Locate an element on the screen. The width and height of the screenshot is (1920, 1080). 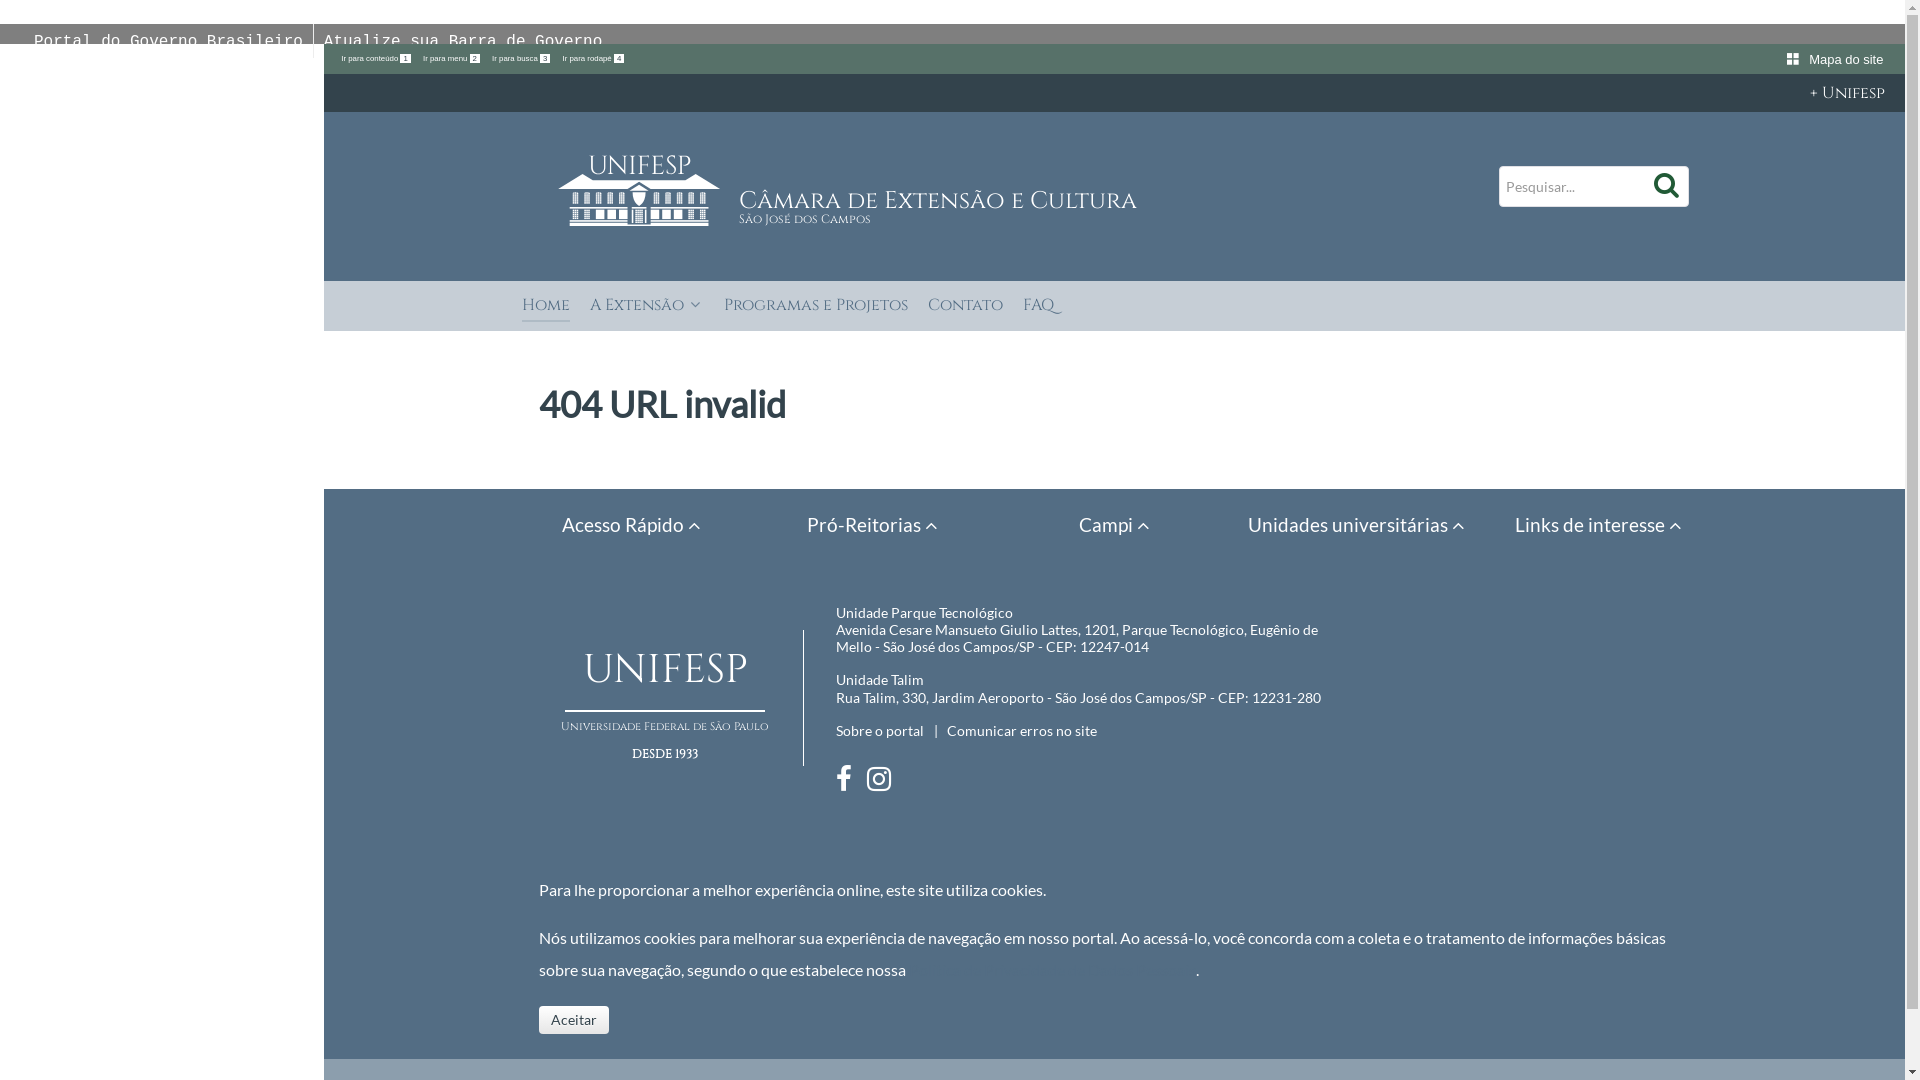
on is located at coordinates (6, 6).